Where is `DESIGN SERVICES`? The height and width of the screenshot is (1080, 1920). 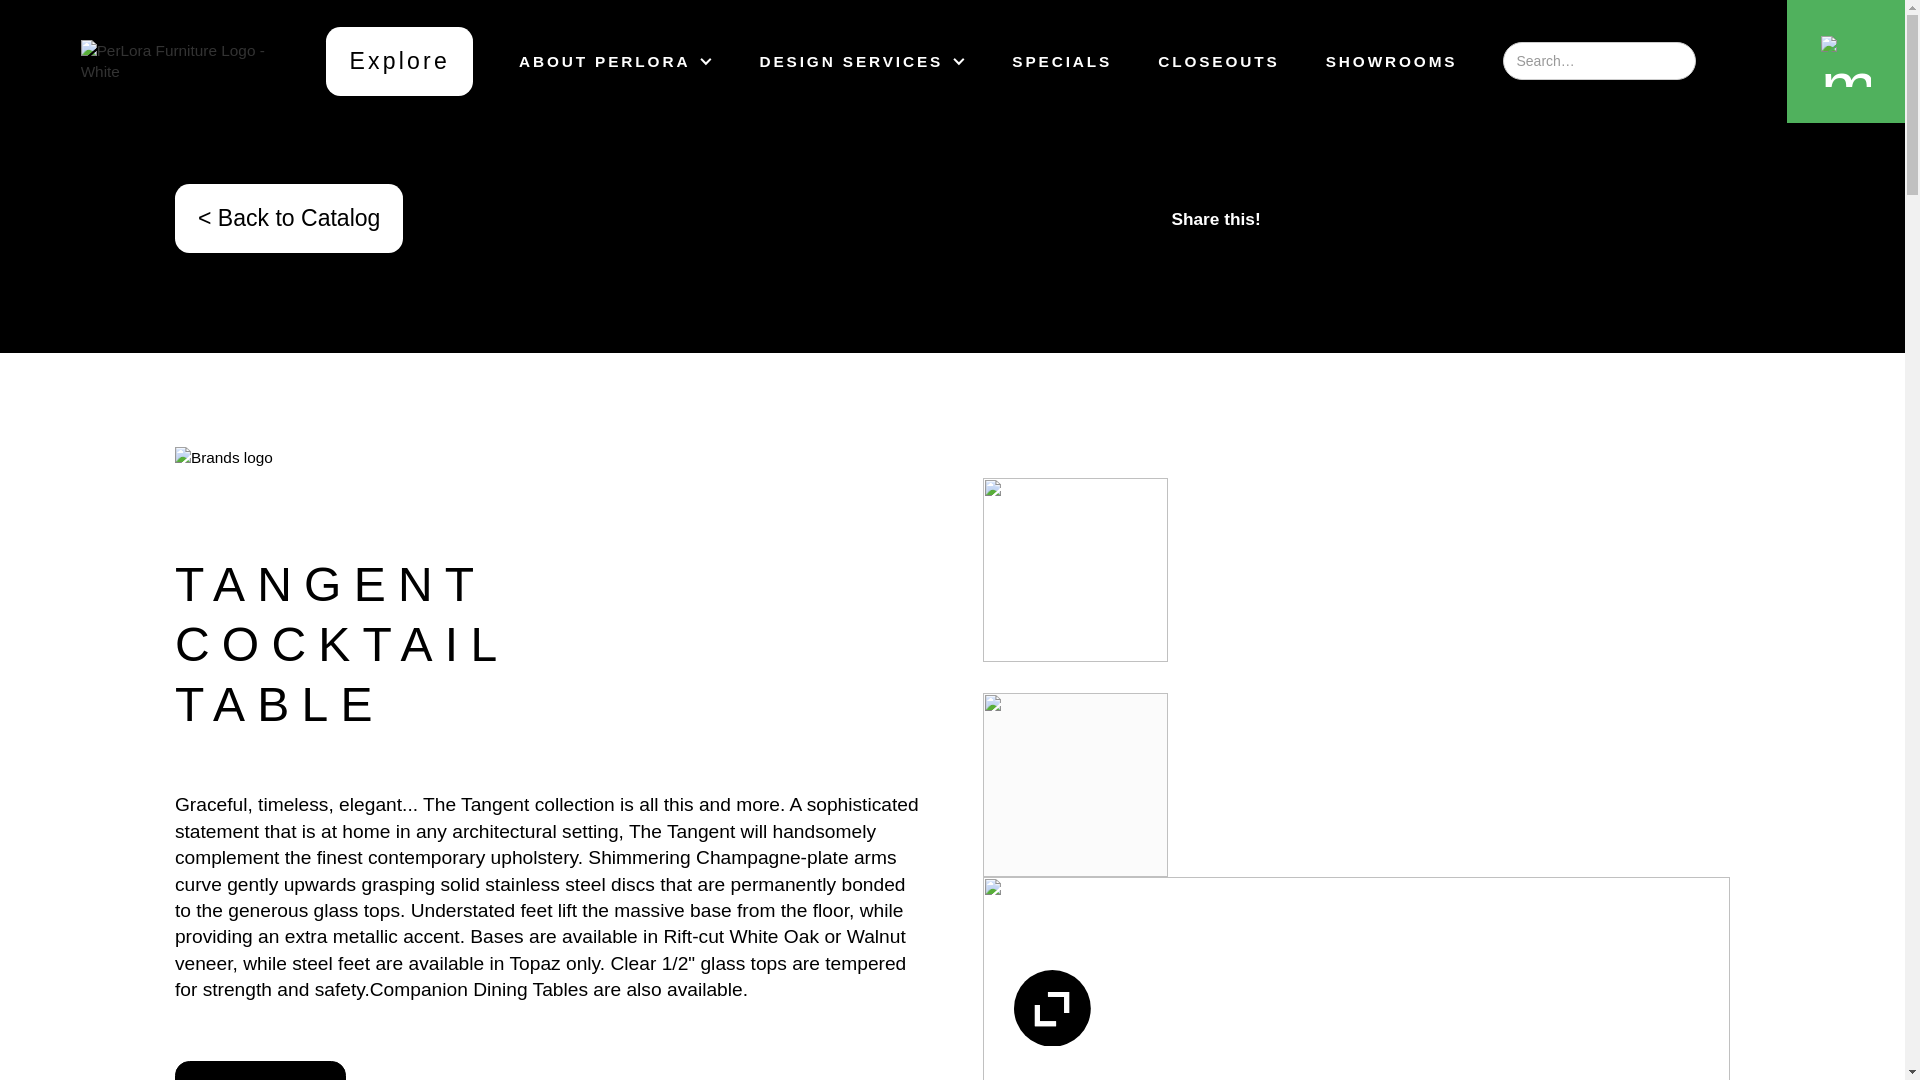 DESIGN SERVICES is located at coordinates (862, 62).